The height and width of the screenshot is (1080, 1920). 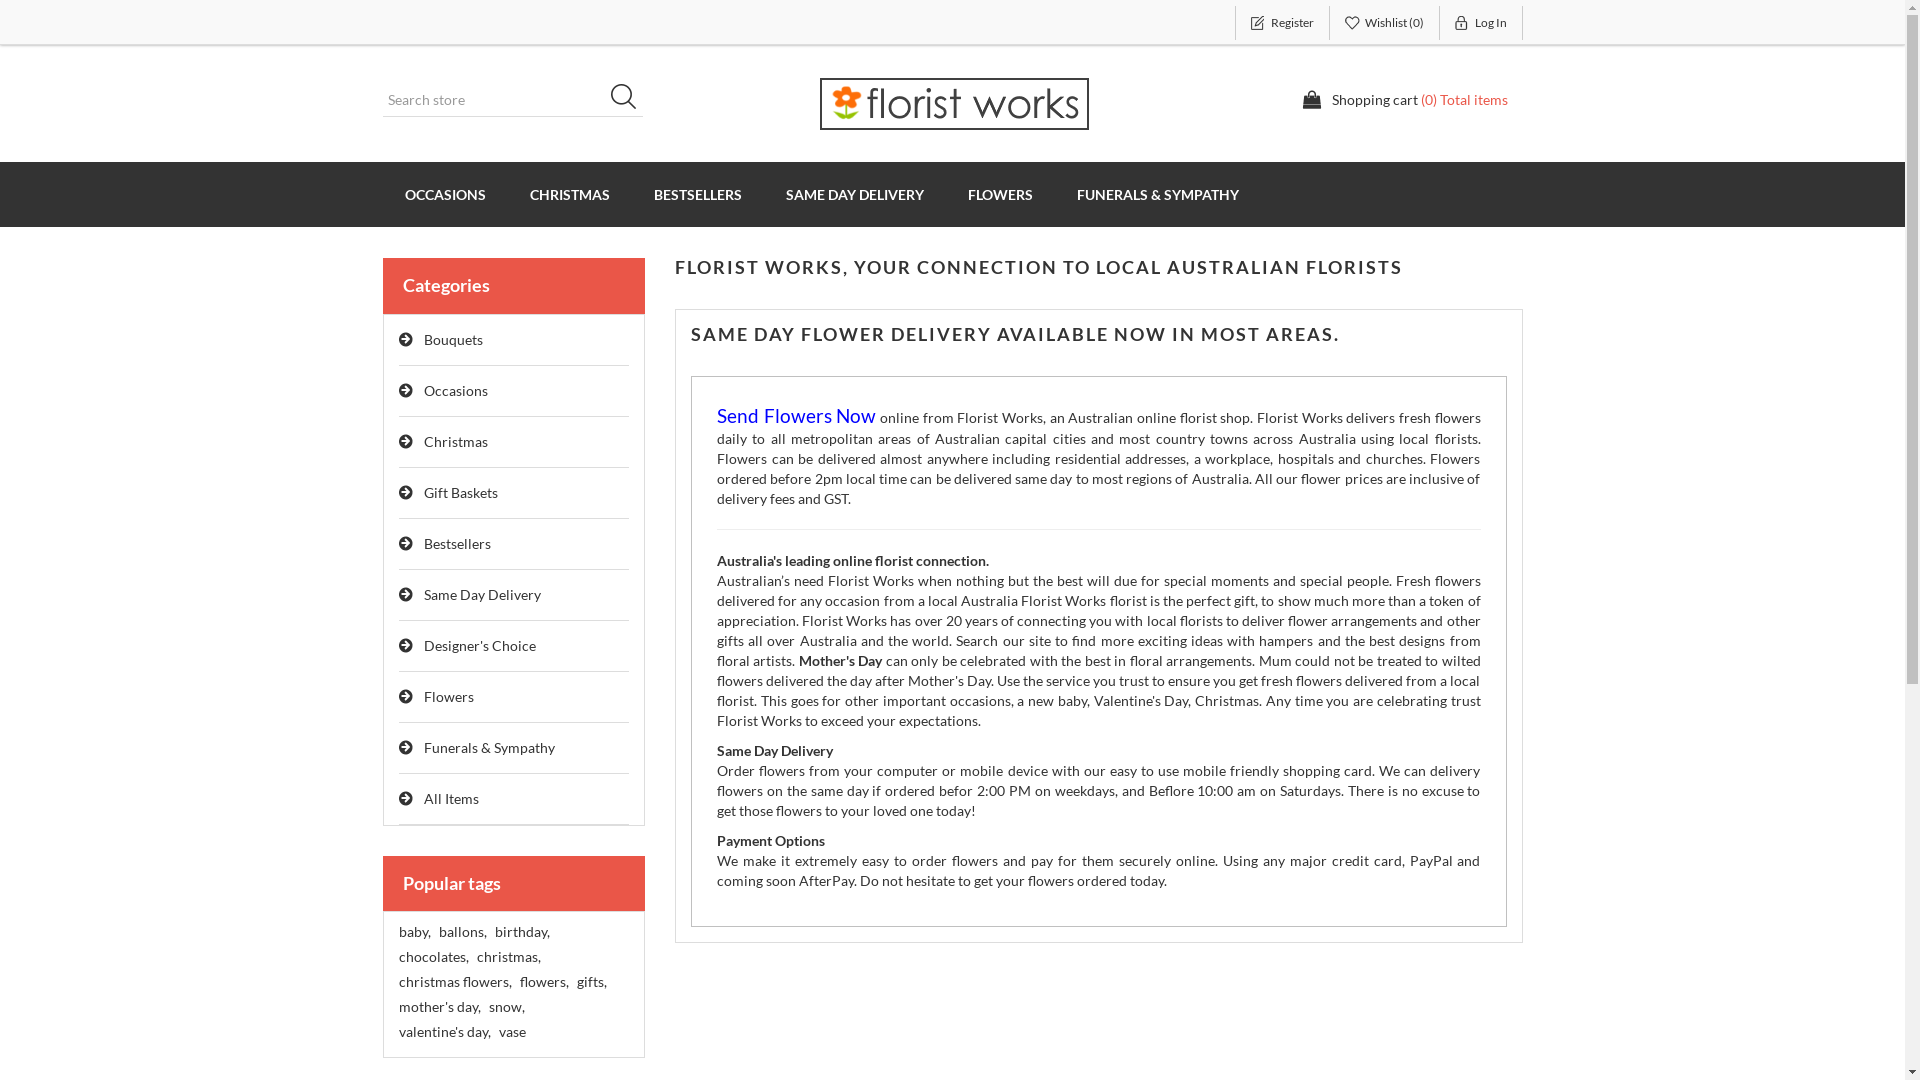 I want to click on Log In, so click(x=1482, y=23).